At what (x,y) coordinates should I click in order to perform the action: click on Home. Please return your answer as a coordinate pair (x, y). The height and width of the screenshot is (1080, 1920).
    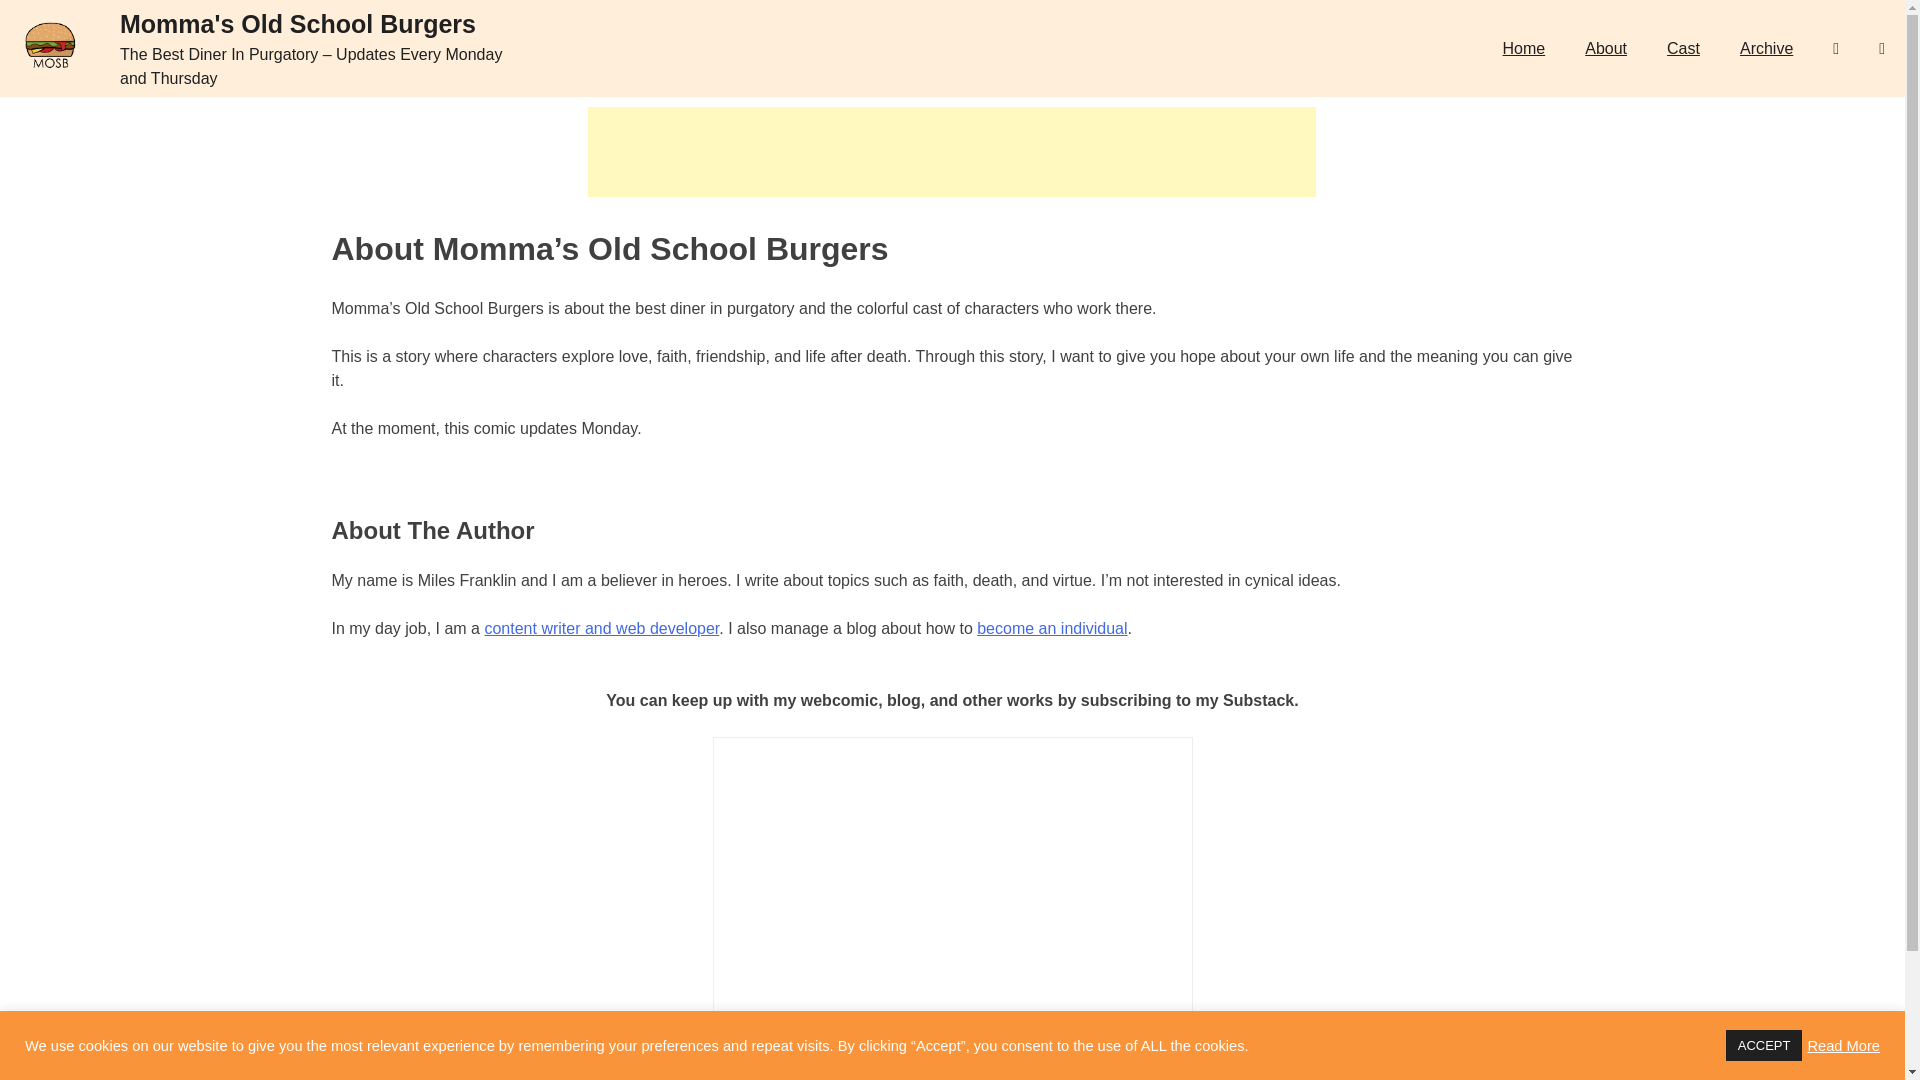
    Looking at the image, I should click on (1524, 48).